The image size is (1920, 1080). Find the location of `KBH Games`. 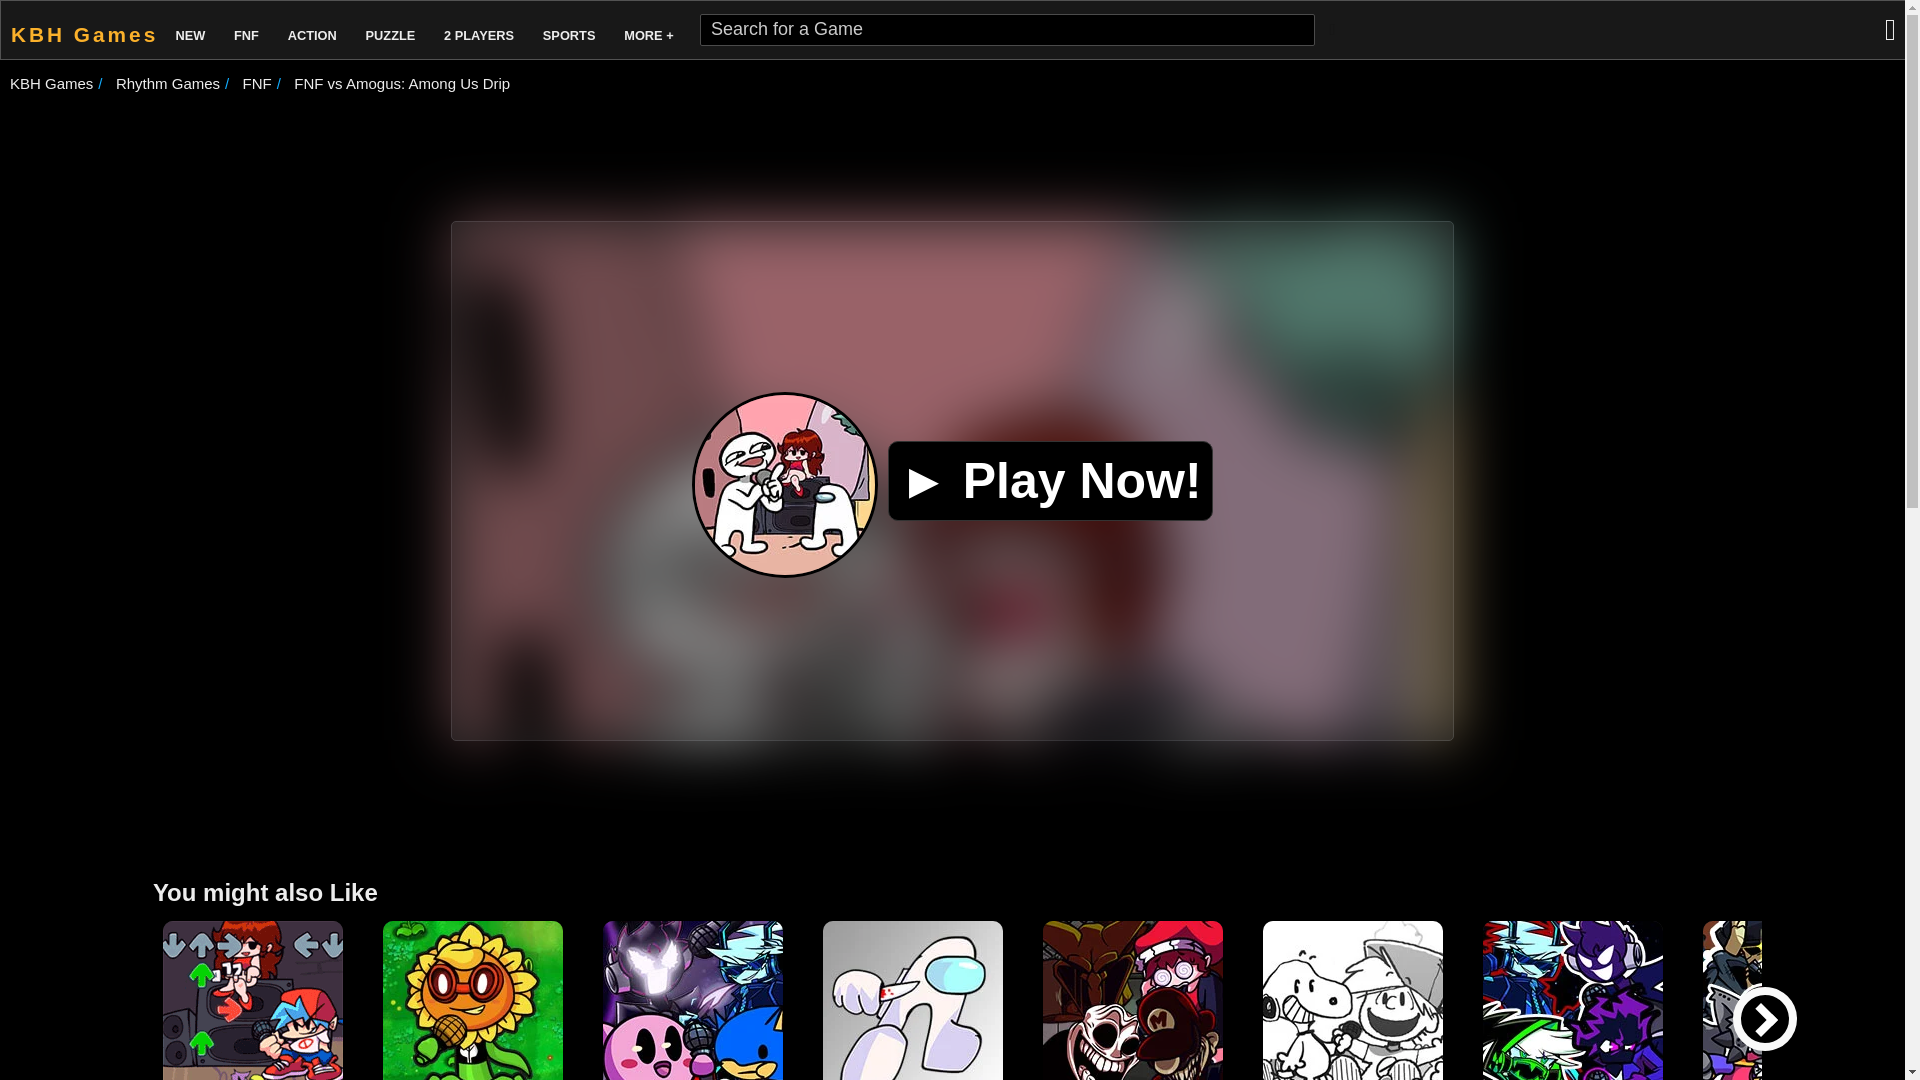

KBH Games is located at coordinates (50, 82).